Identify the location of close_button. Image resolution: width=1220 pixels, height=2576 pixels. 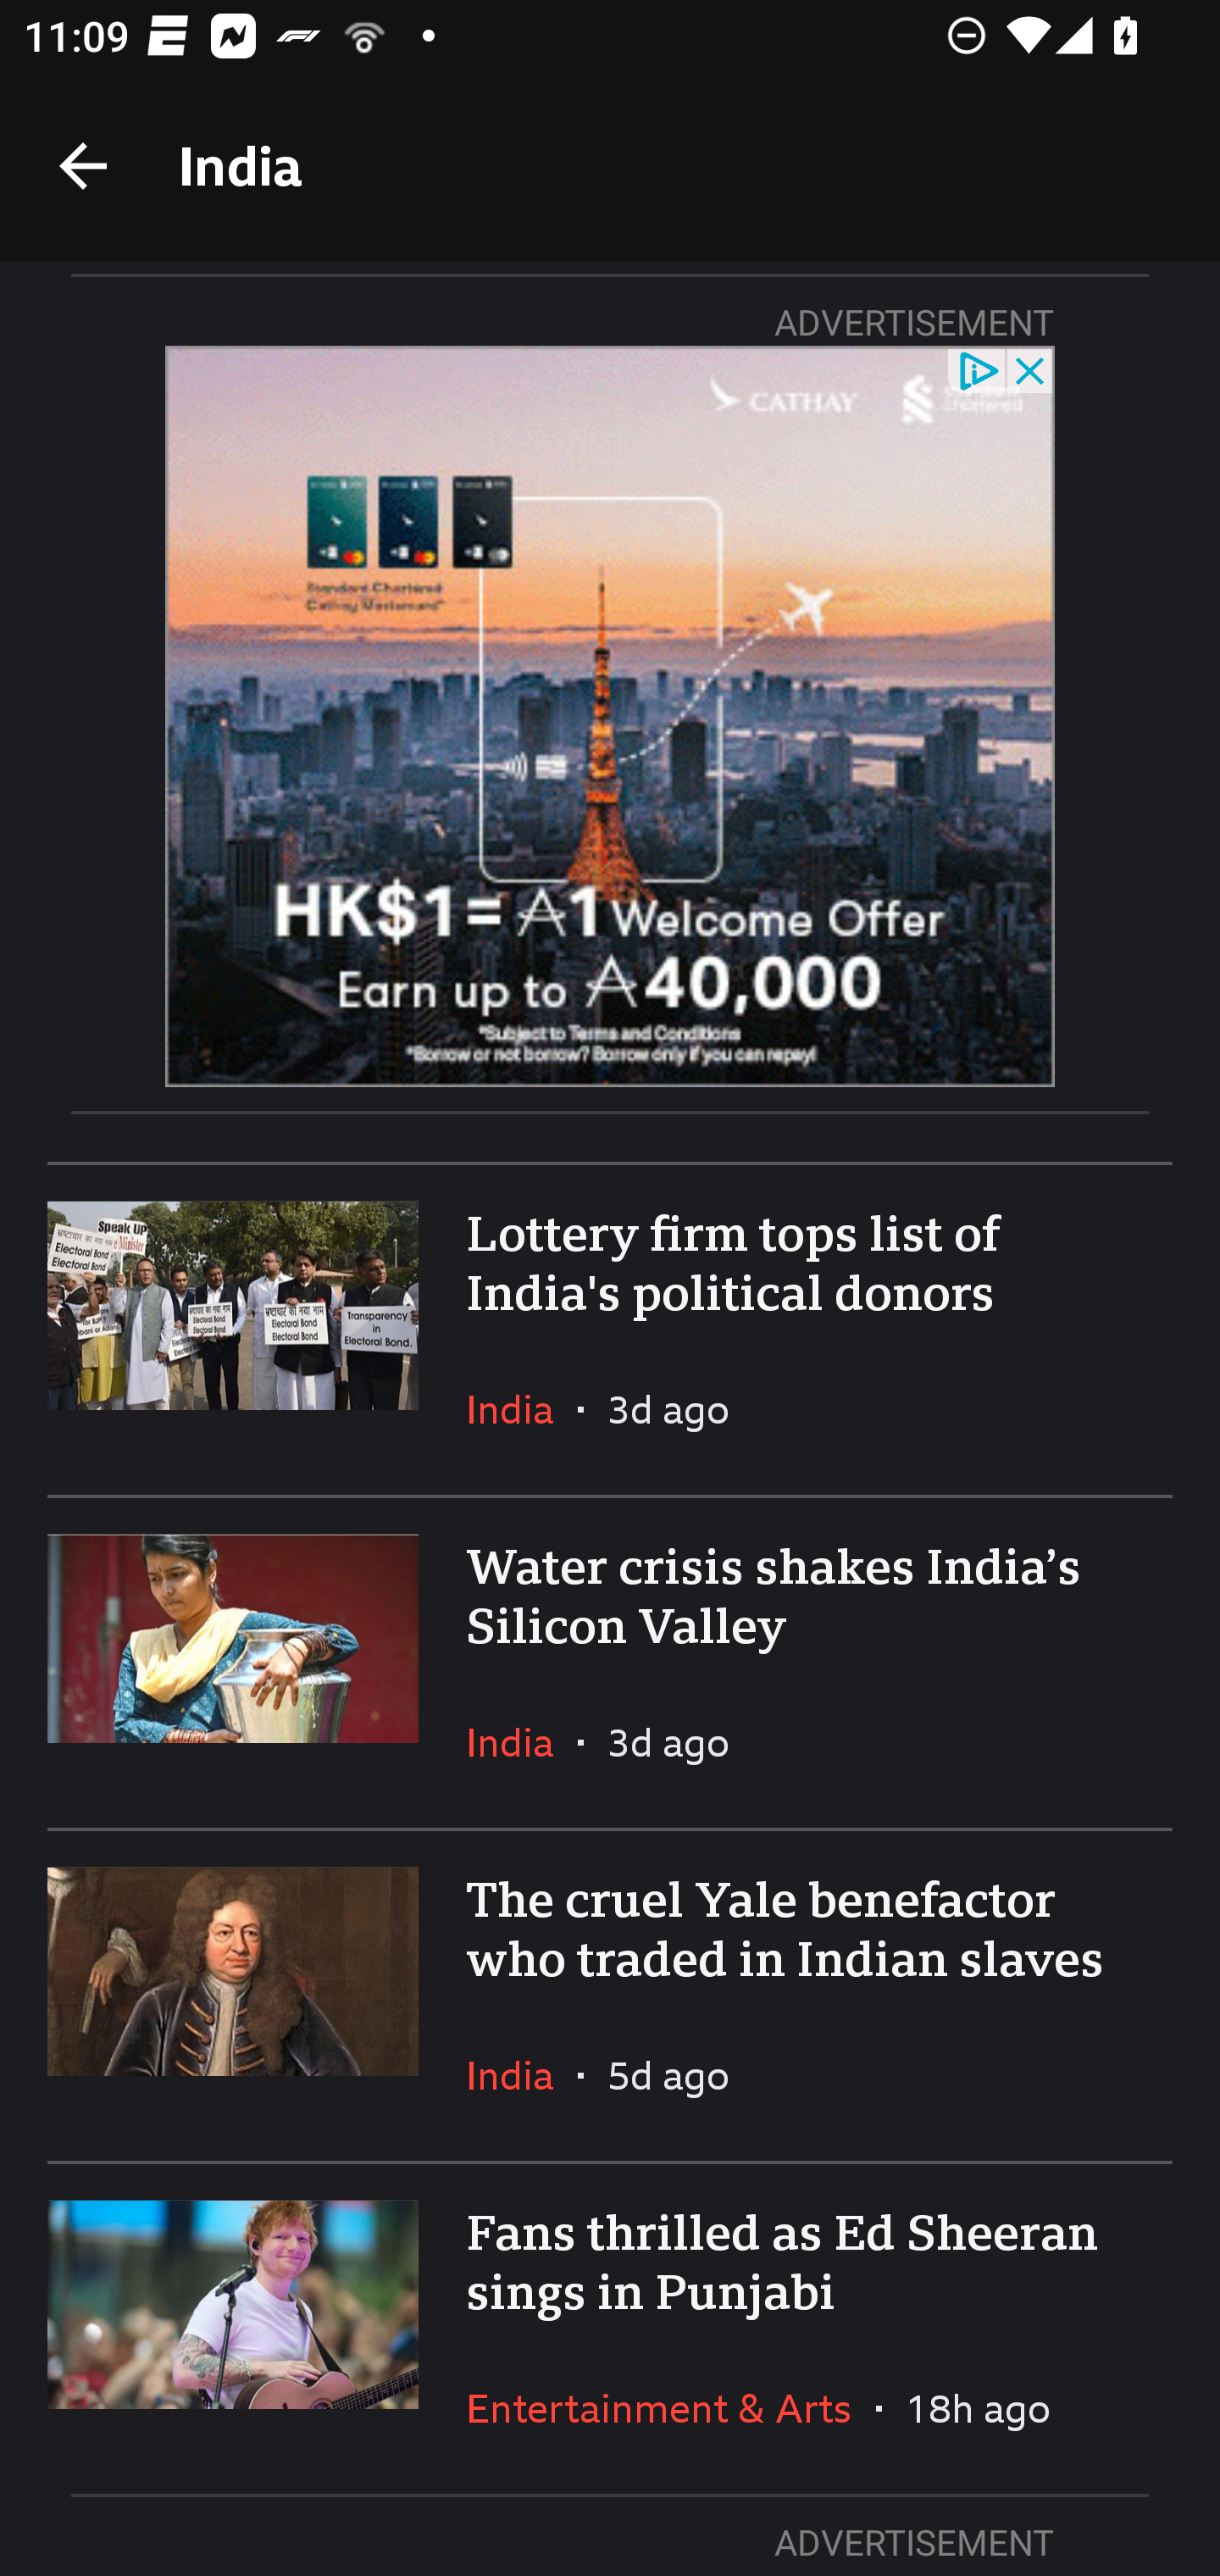
(1031, 369).